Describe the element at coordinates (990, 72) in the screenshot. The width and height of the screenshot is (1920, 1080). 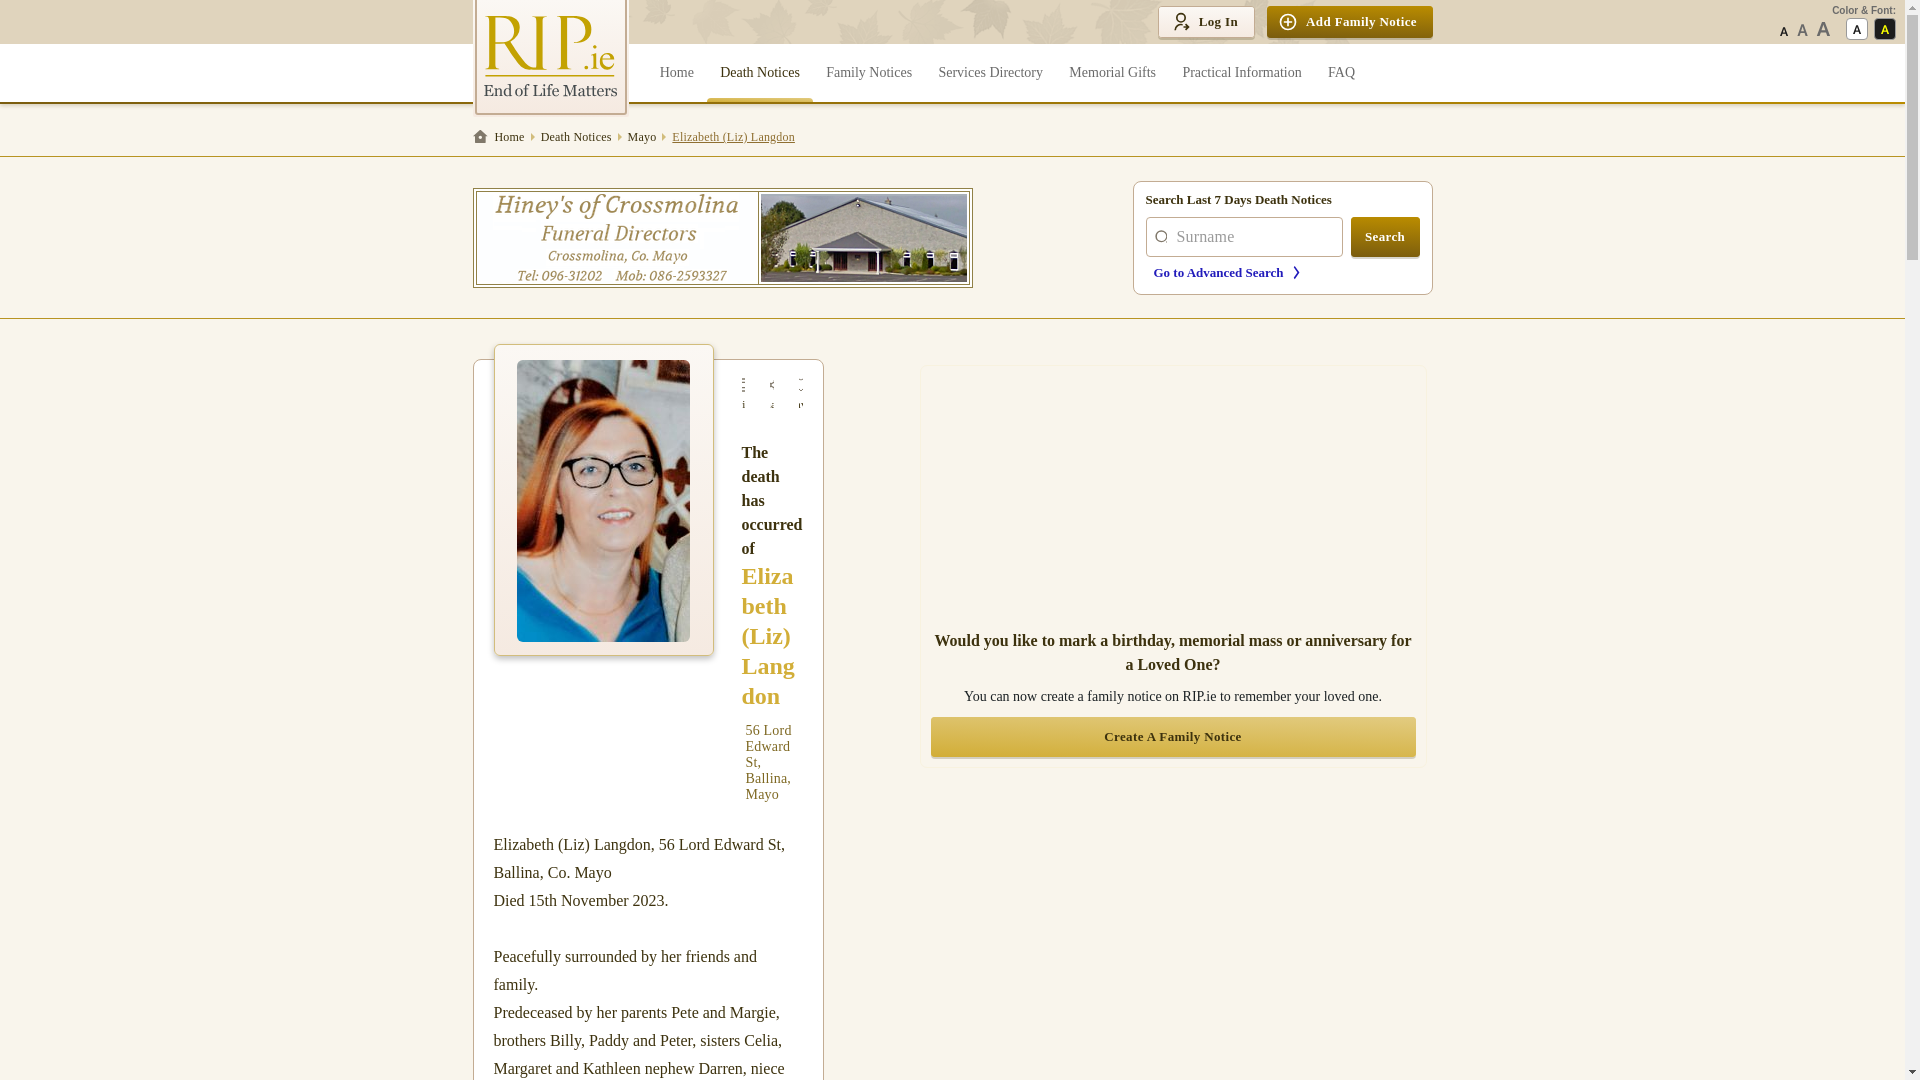
I see `Services Directory` at that location.